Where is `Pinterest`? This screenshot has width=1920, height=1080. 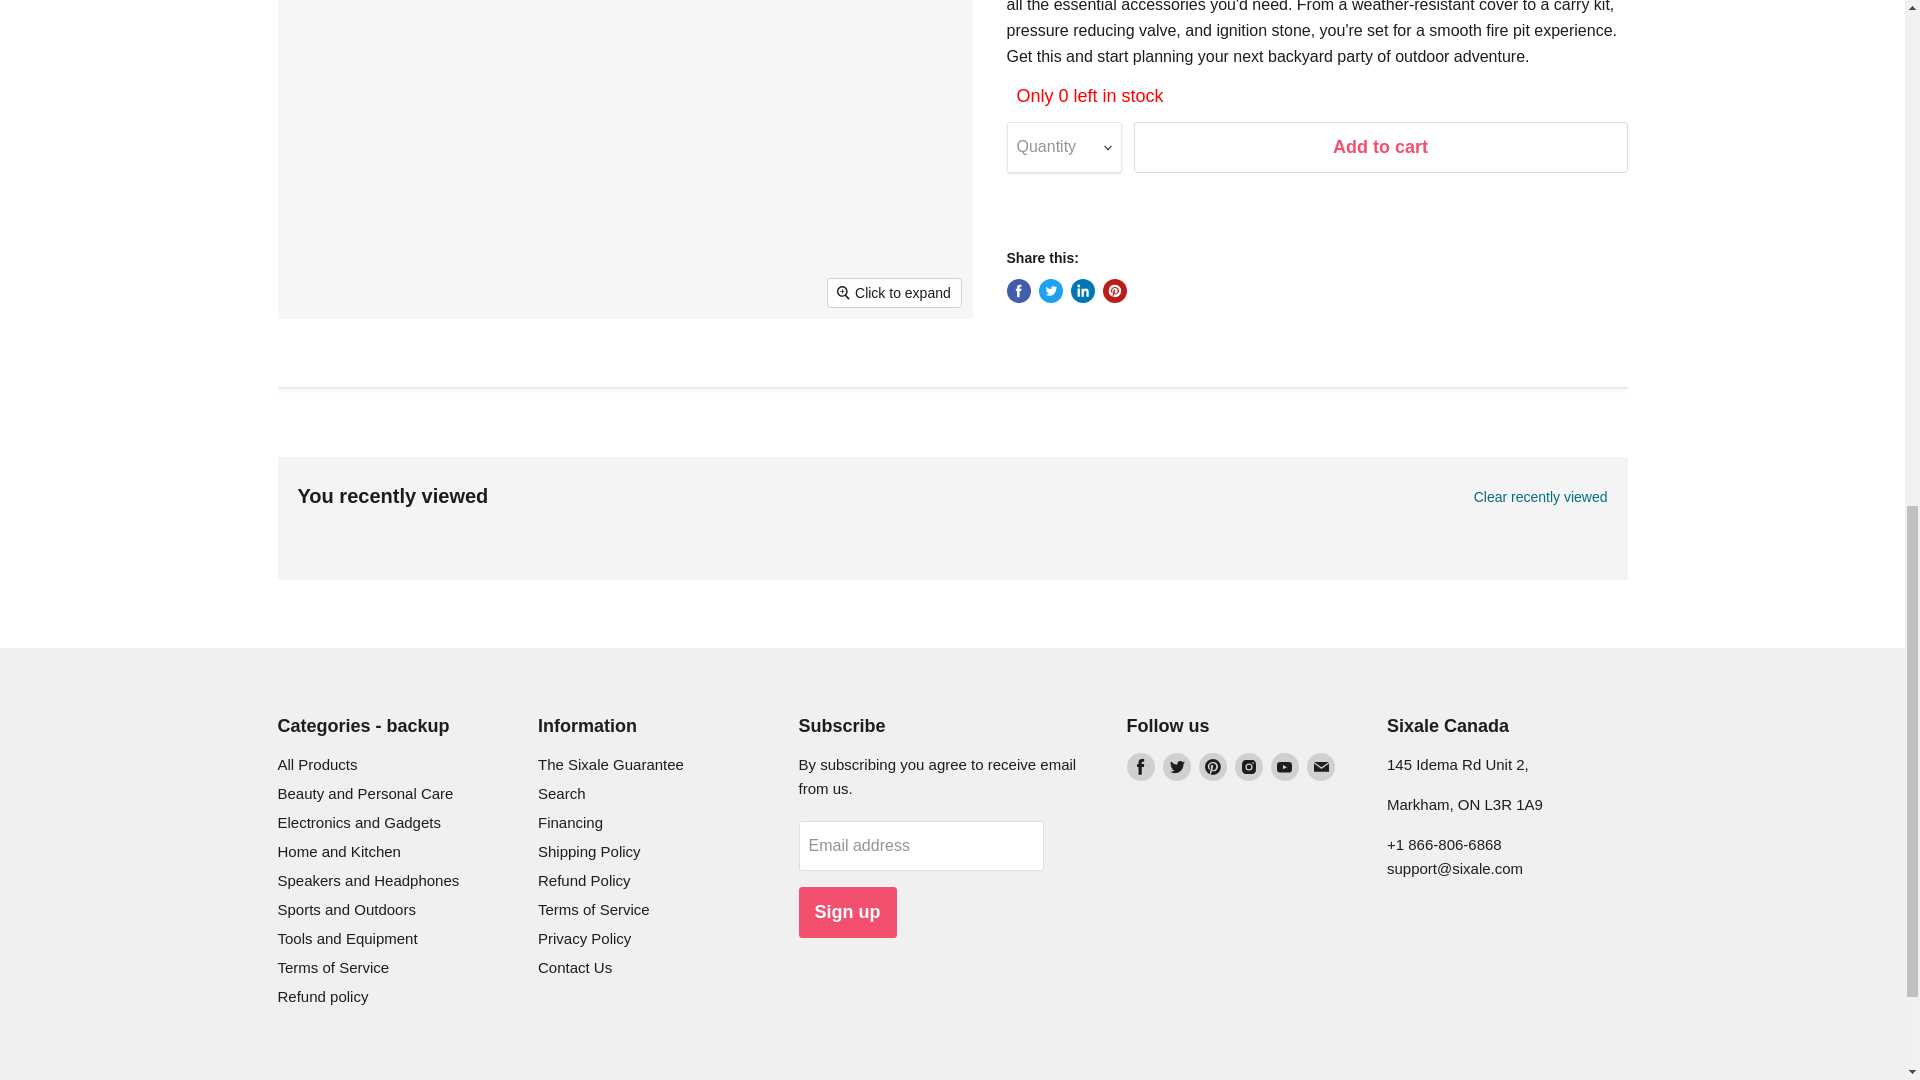
Pinterest is located at coordinates (1212, 766).